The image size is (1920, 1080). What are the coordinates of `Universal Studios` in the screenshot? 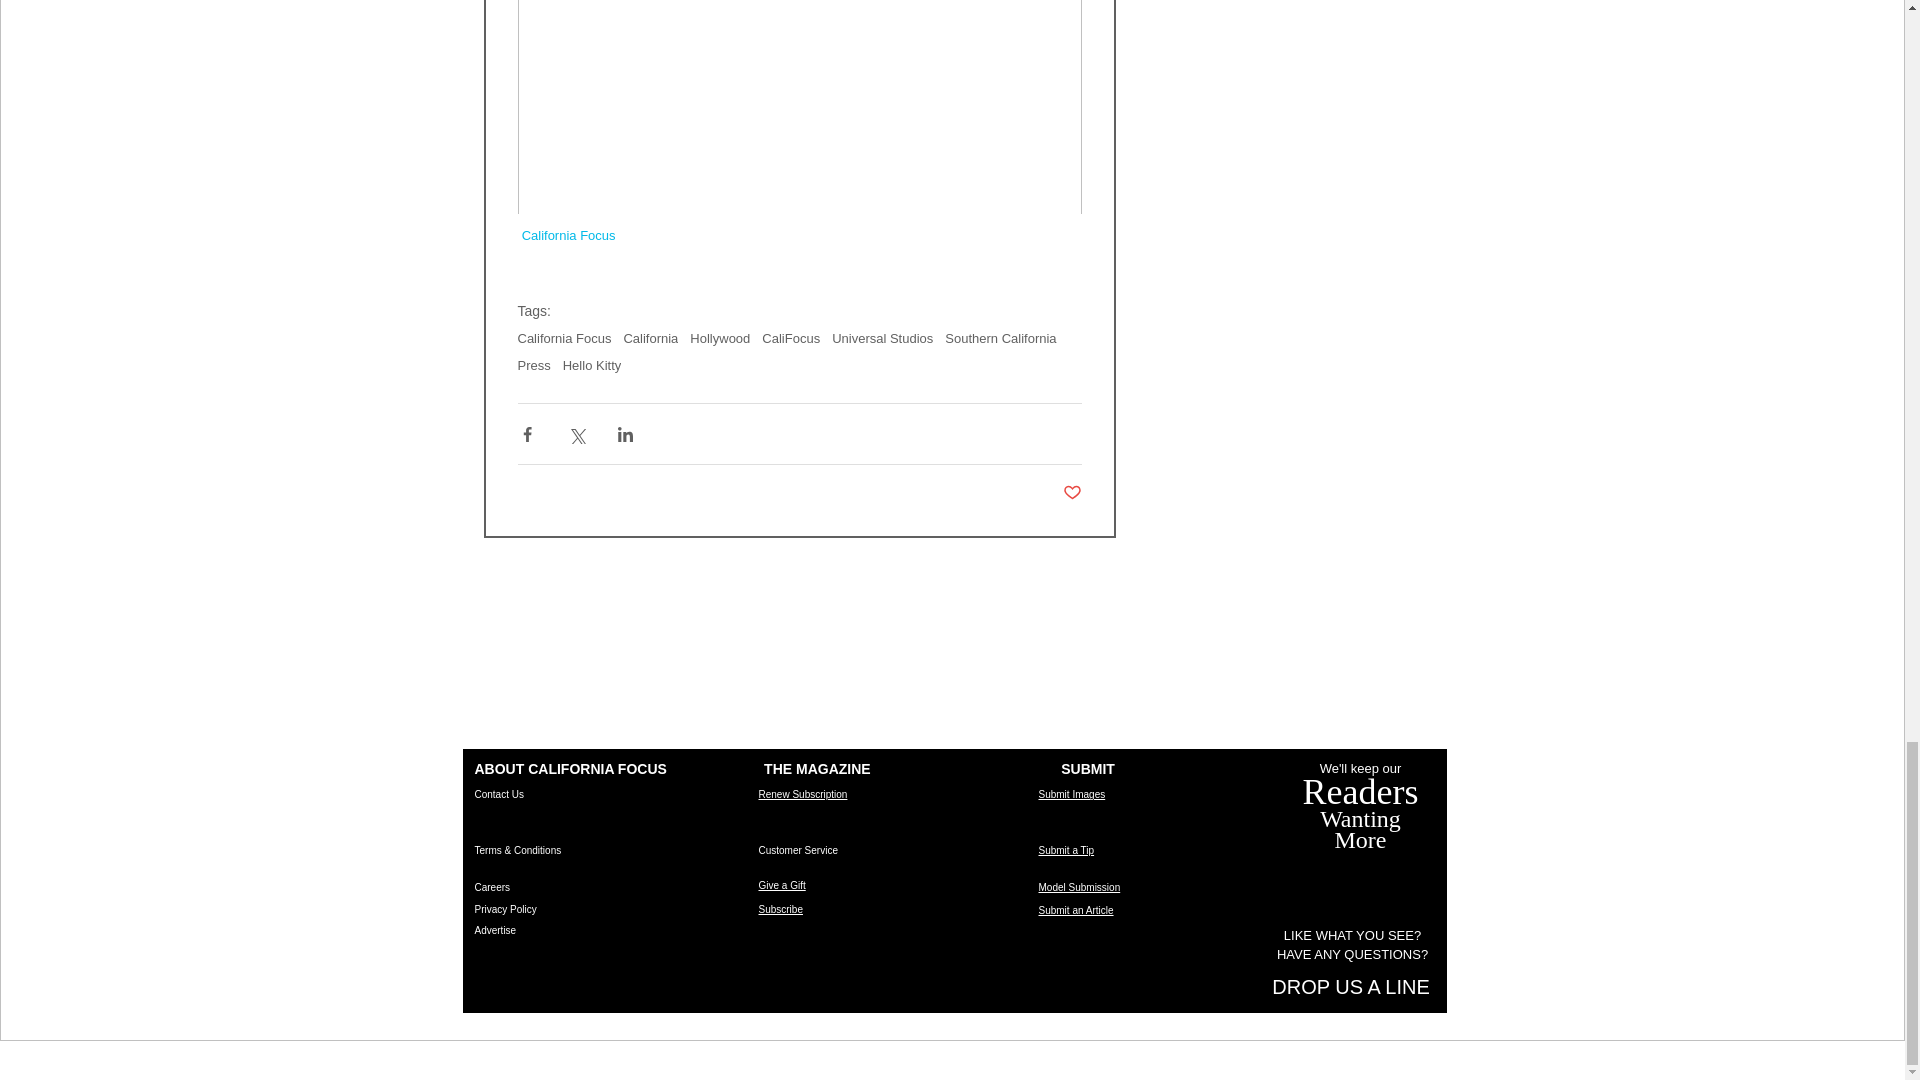 It's located at (882, 338).